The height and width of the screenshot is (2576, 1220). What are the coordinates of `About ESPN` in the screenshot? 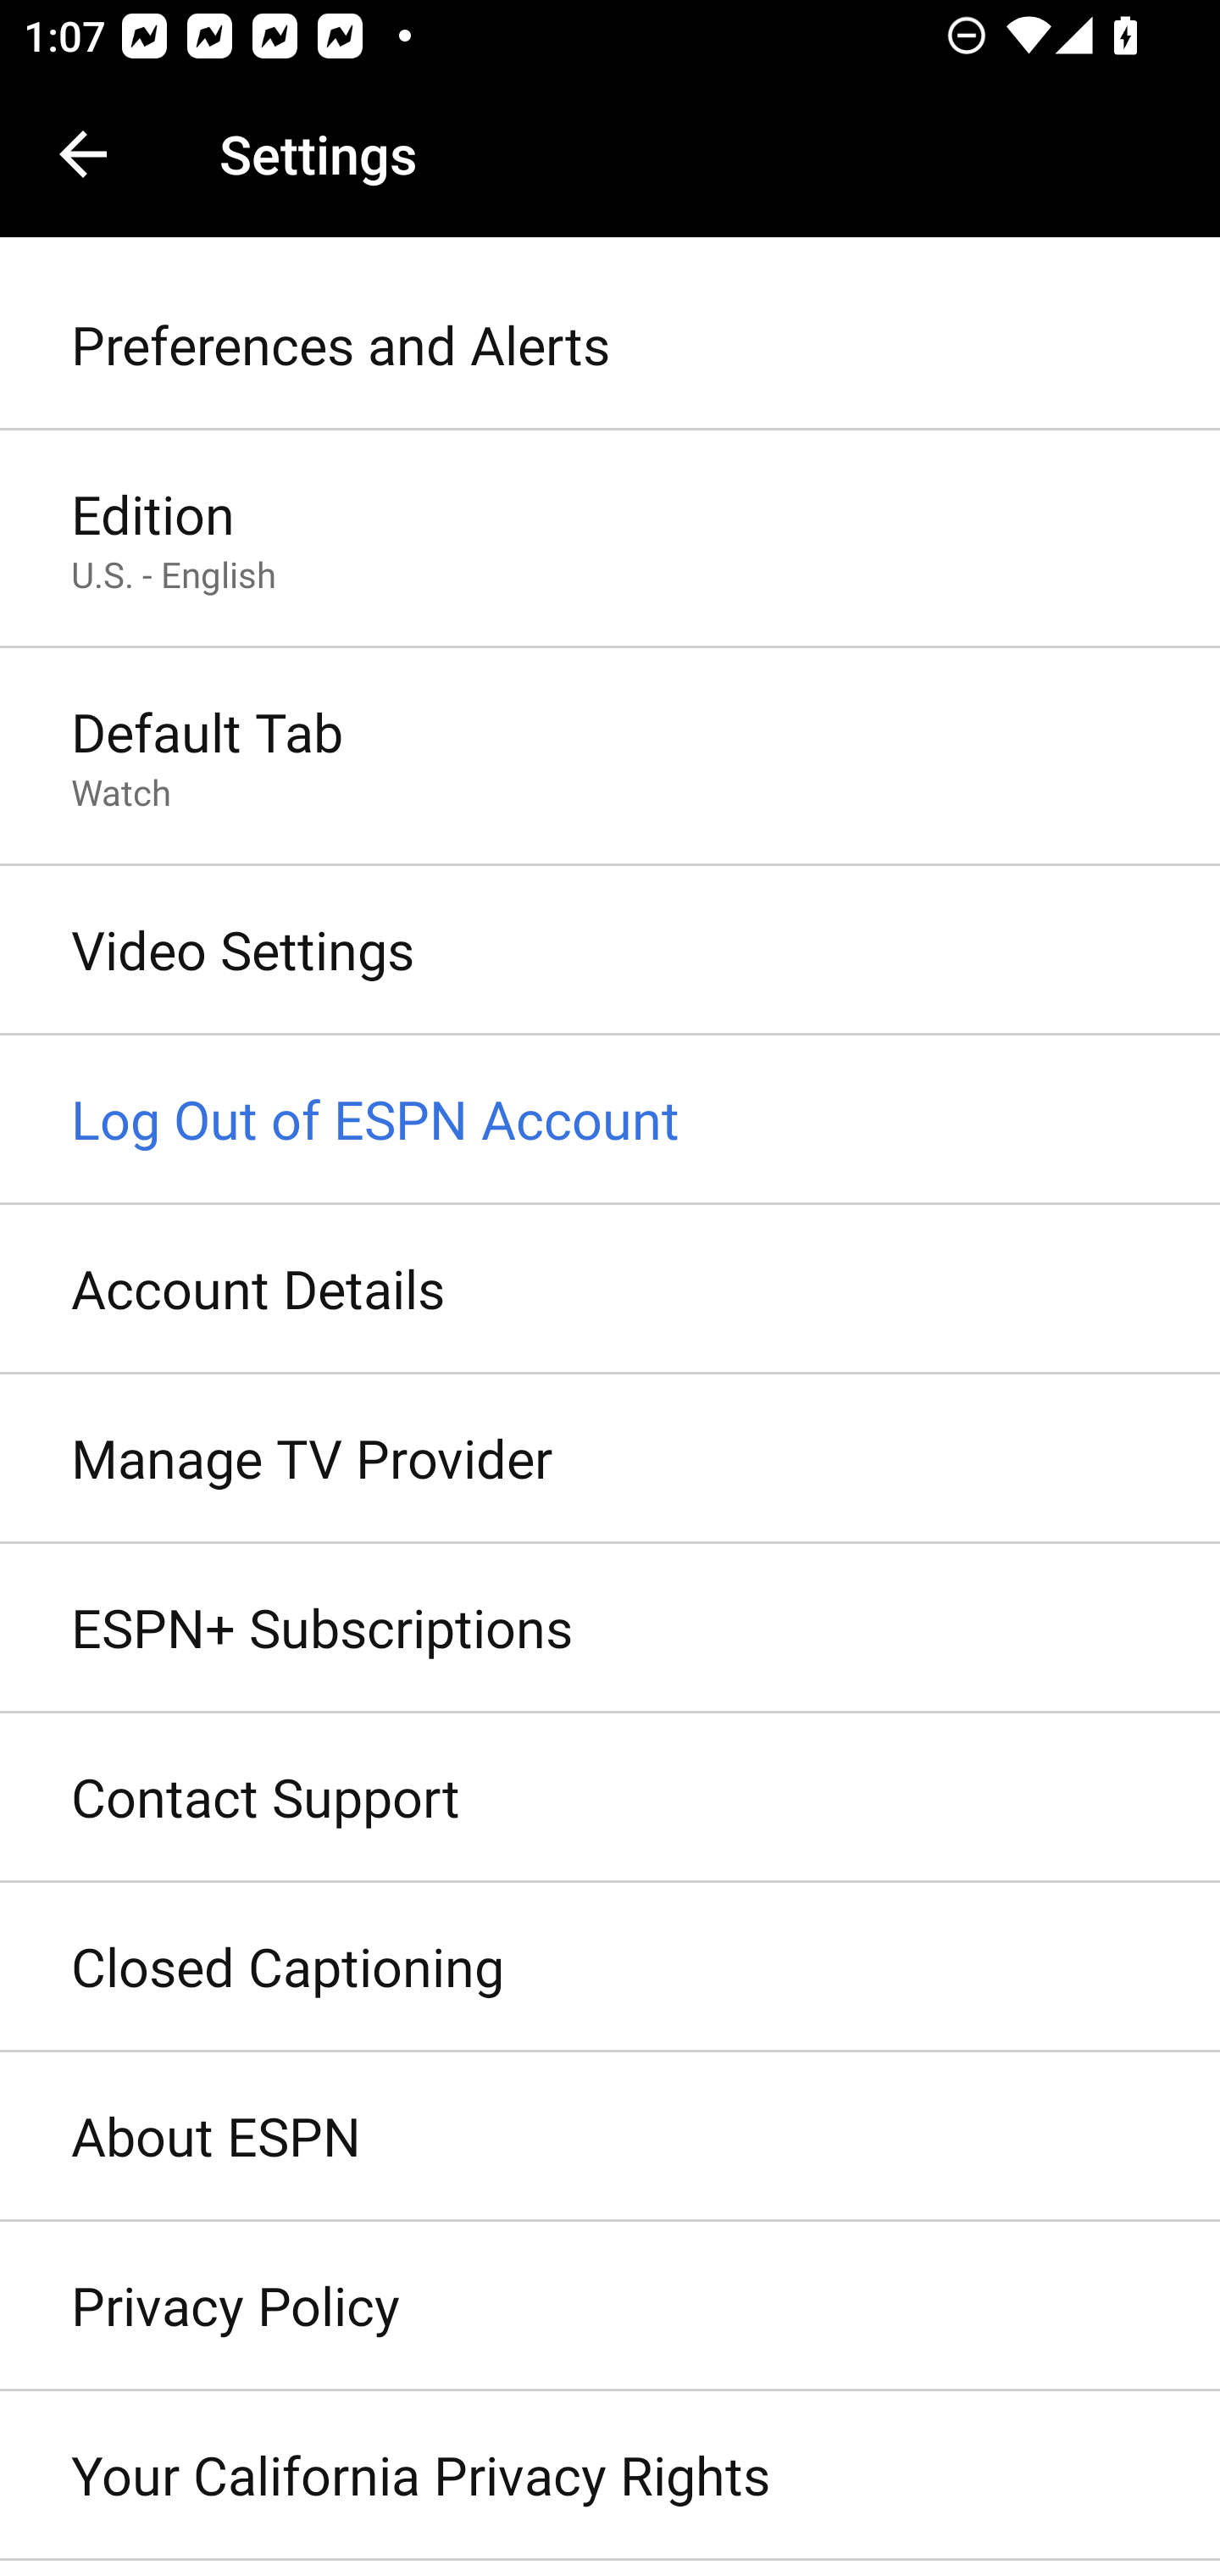 It's located at (610, 2137).